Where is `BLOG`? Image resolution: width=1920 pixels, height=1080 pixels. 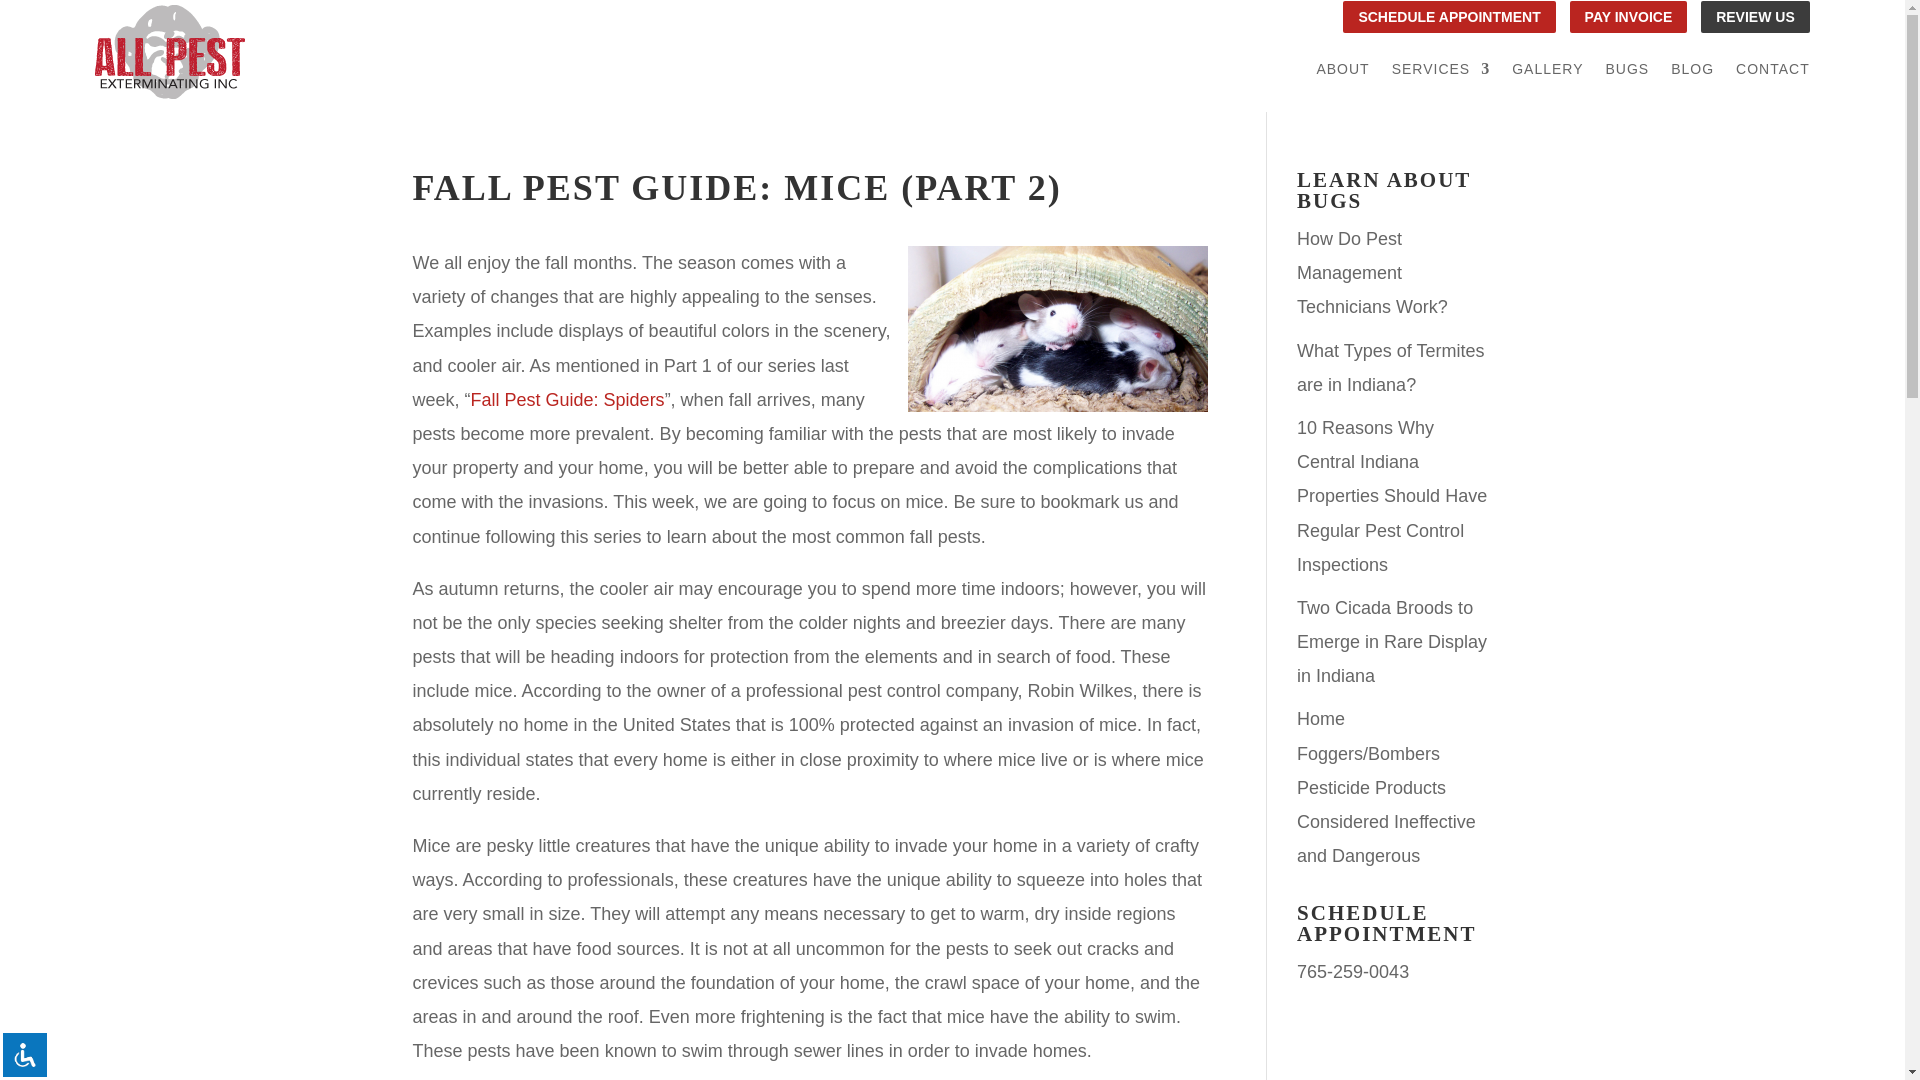
BLOG is located at coordinates (1692, 72).